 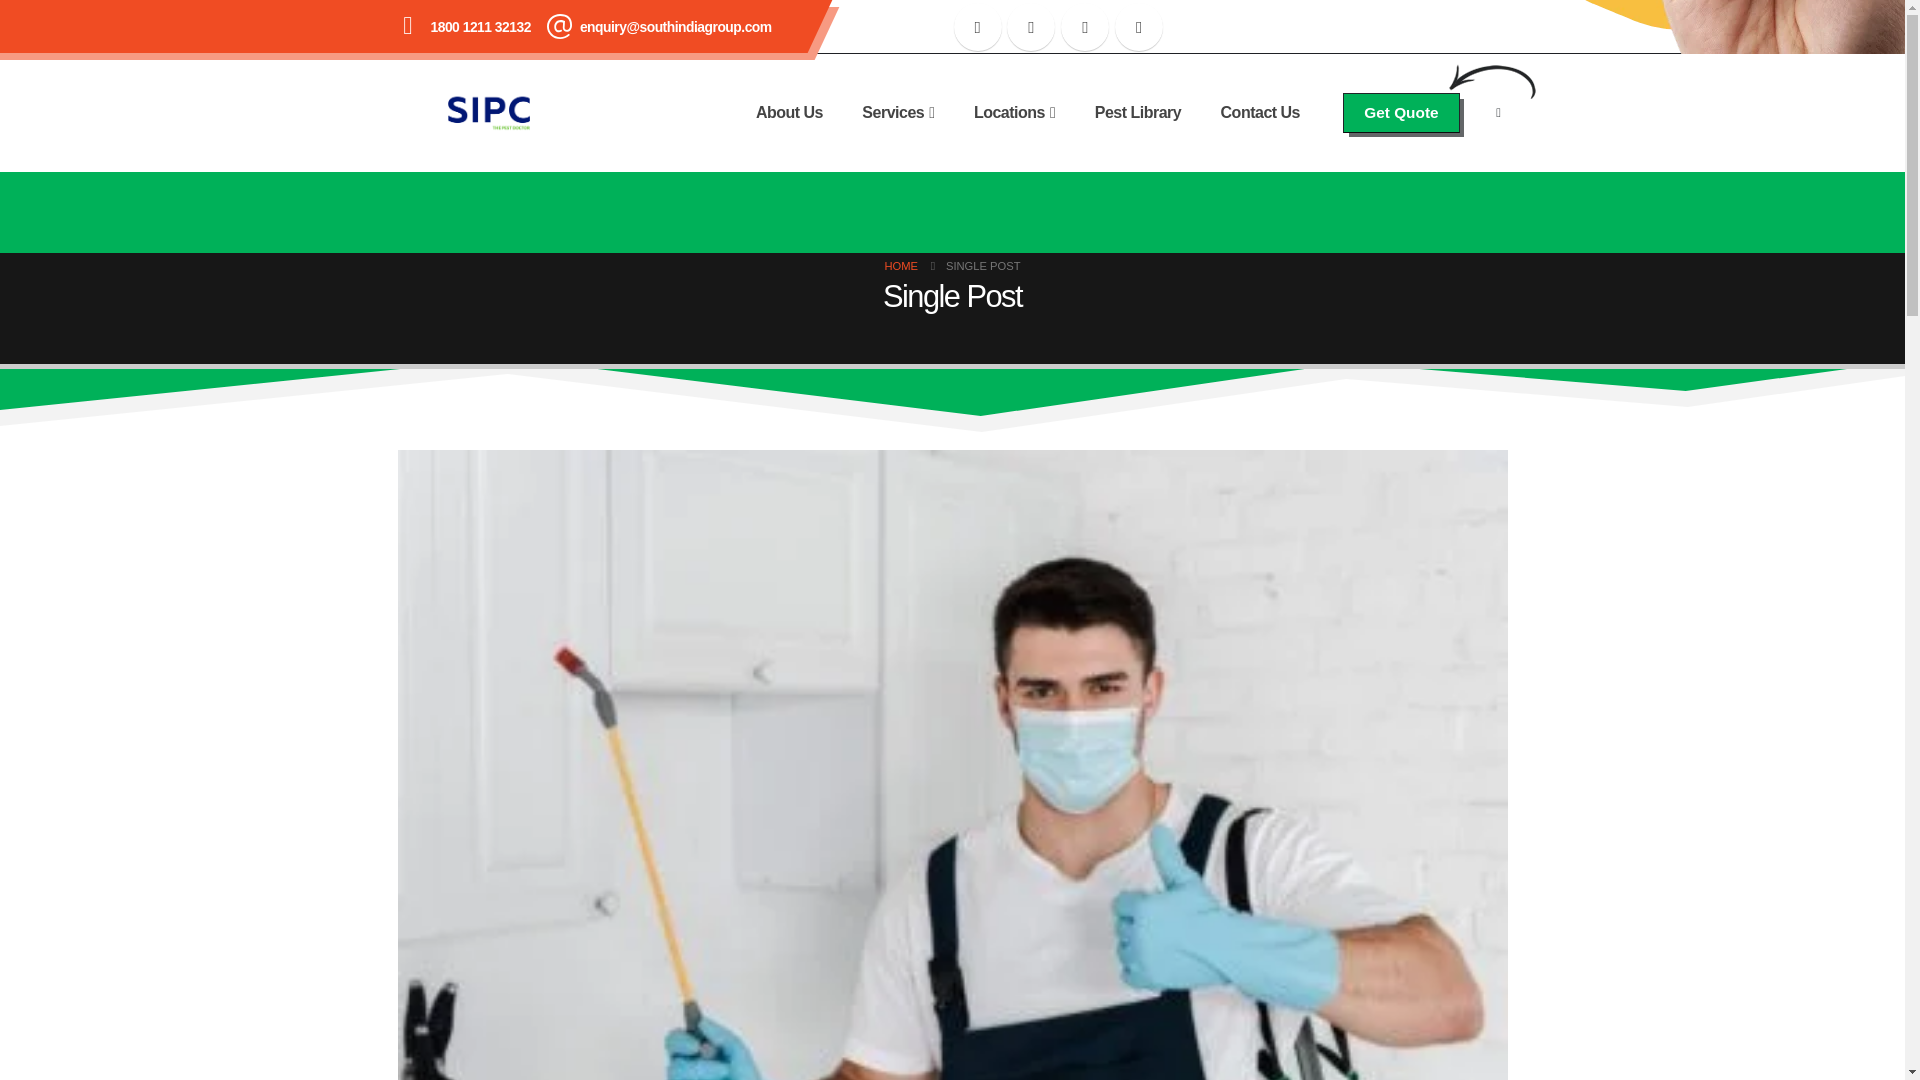 I want to click on 1800 1211 32132, so click(x=480, y=26).